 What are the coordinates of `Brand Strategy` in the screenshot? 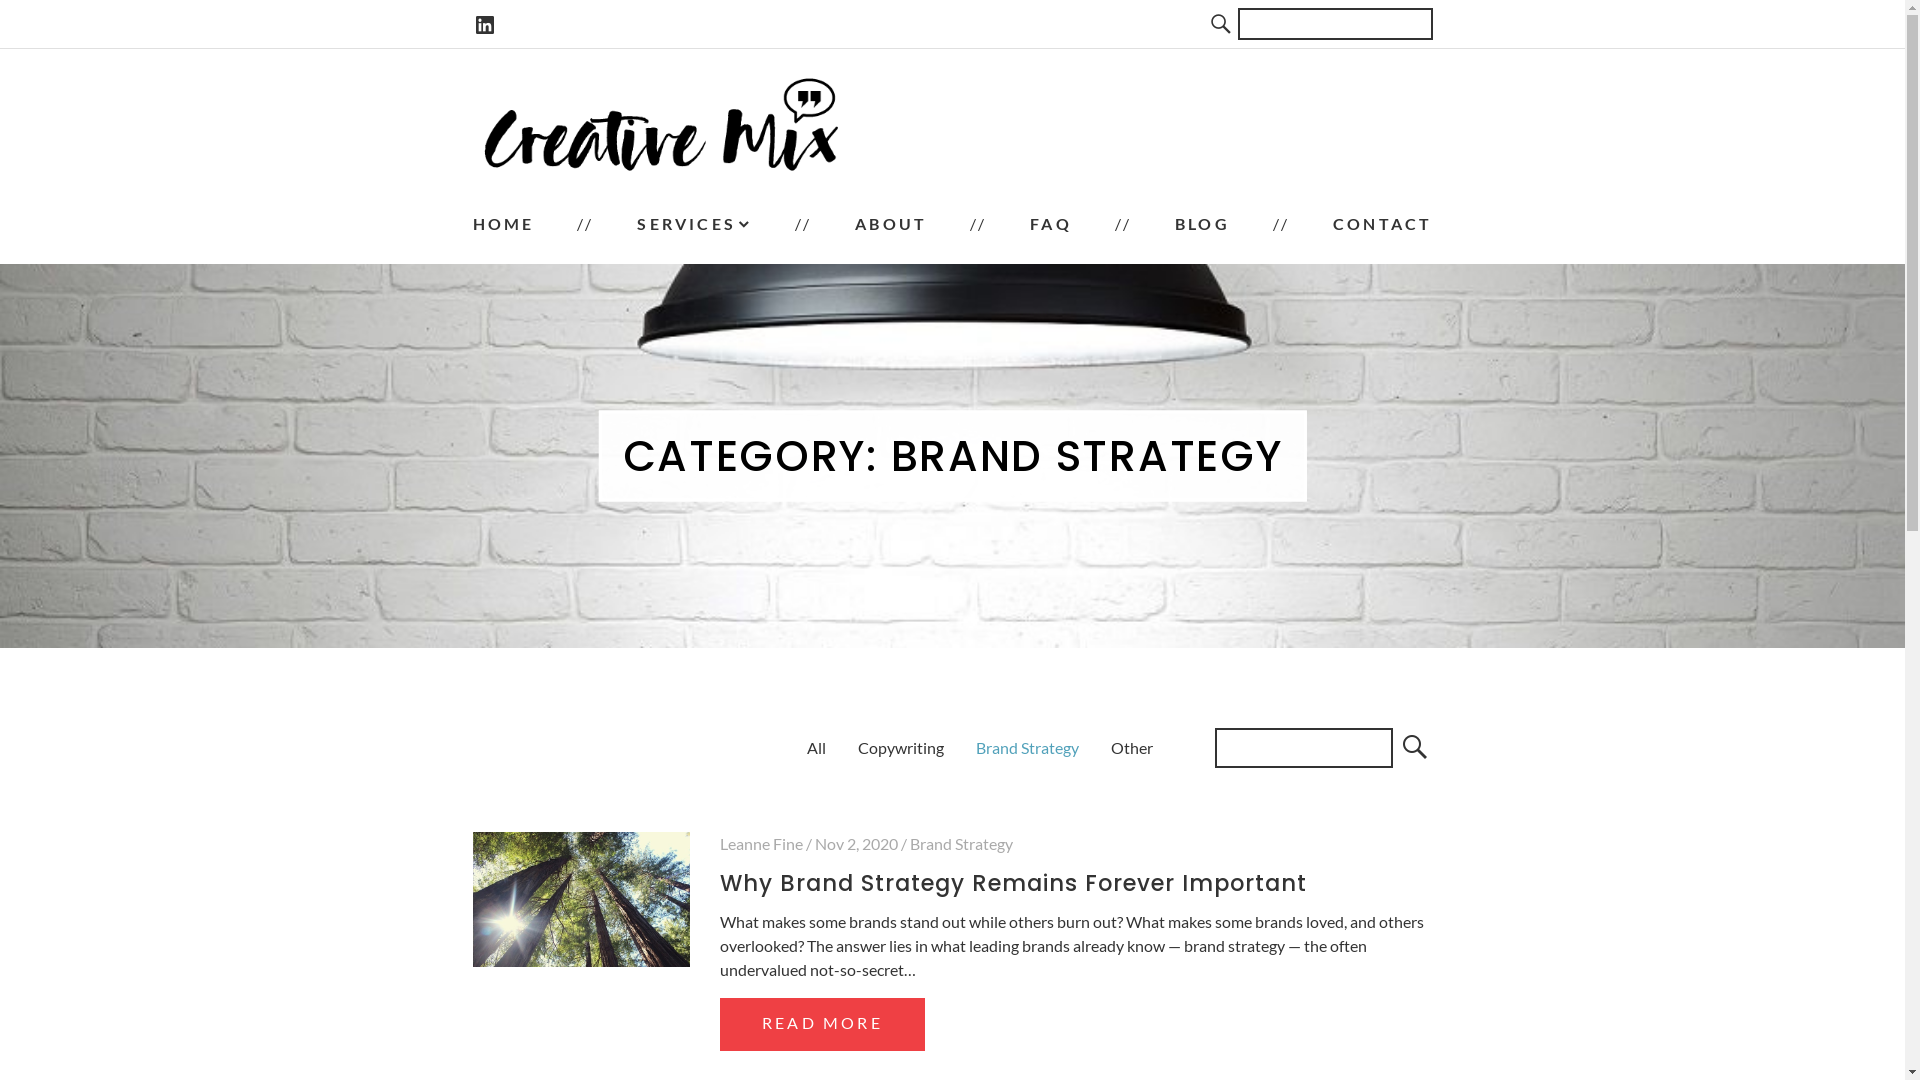 It's located at (1028, 748).